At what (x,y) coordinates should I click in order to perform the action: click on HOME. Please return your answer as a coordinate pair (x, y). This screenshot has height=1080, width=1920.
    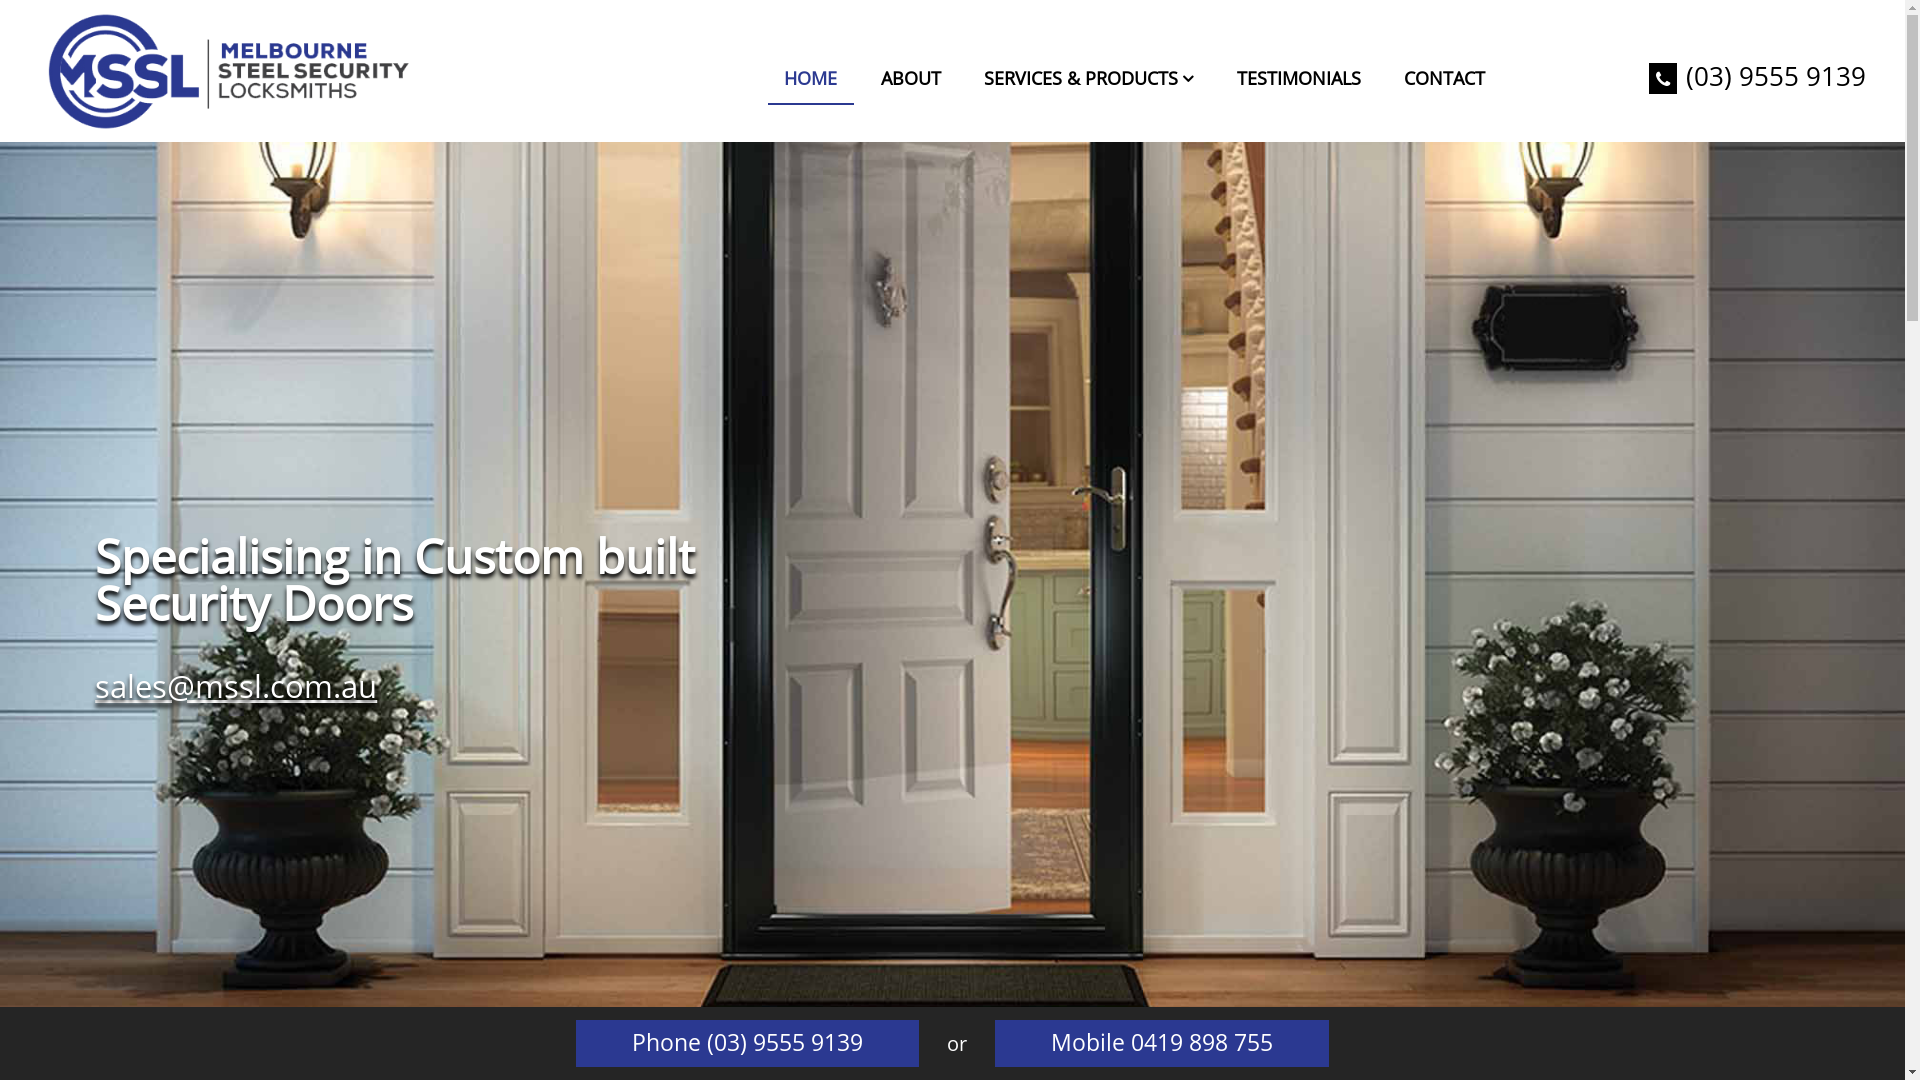
    Looking at the image, I should click on (810, 80).